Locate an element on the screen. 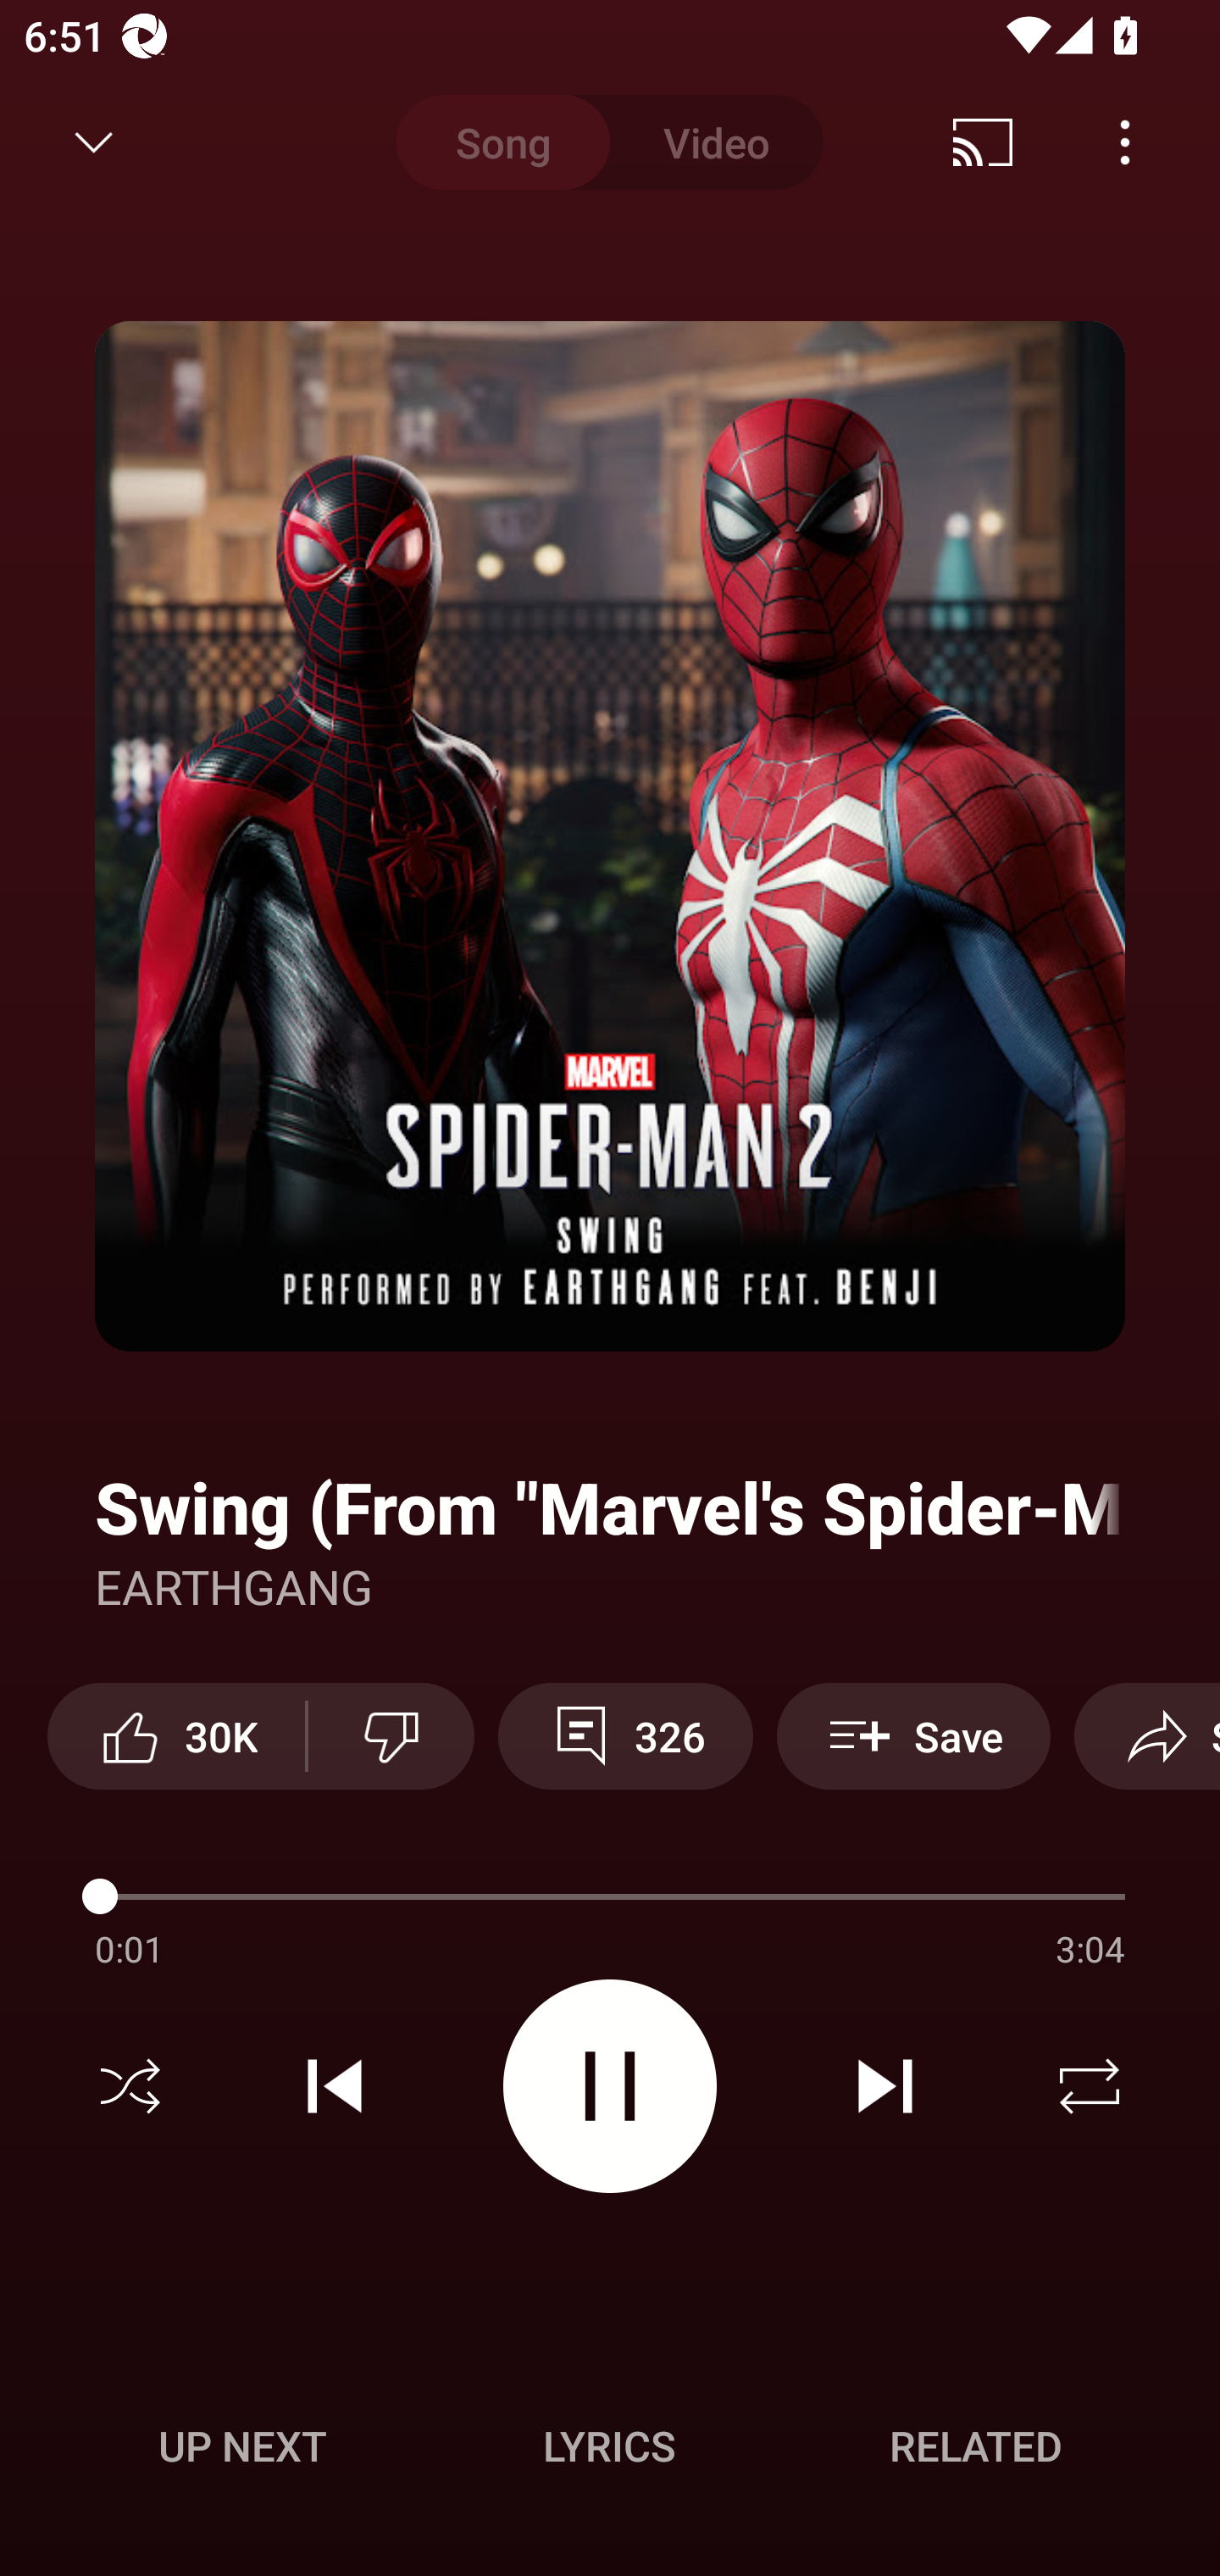 This screenshot has width=1220, height=2576. Dislike is located at coordinates (391, 1735).